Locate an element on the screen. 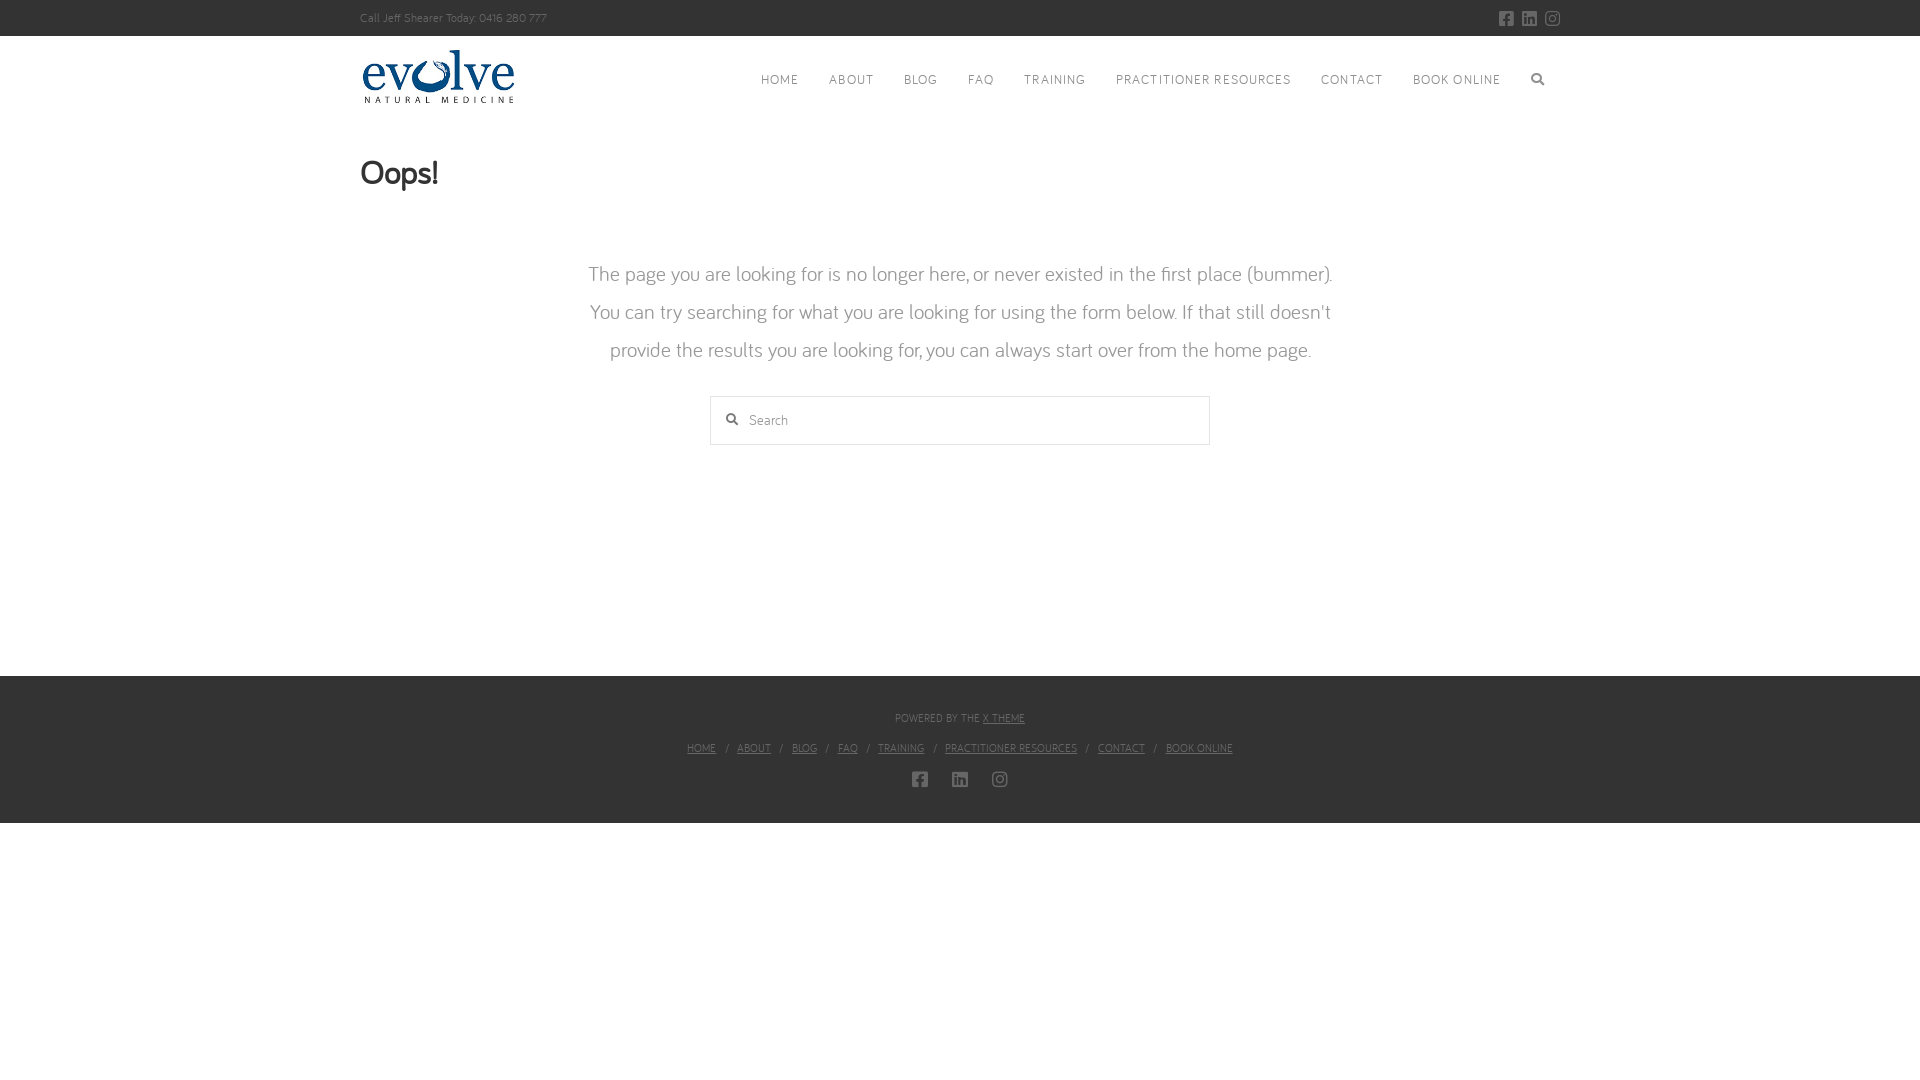 The height and width of the screenshot is (1080, 1920). ABOUT is located at coordinates (851, 81).